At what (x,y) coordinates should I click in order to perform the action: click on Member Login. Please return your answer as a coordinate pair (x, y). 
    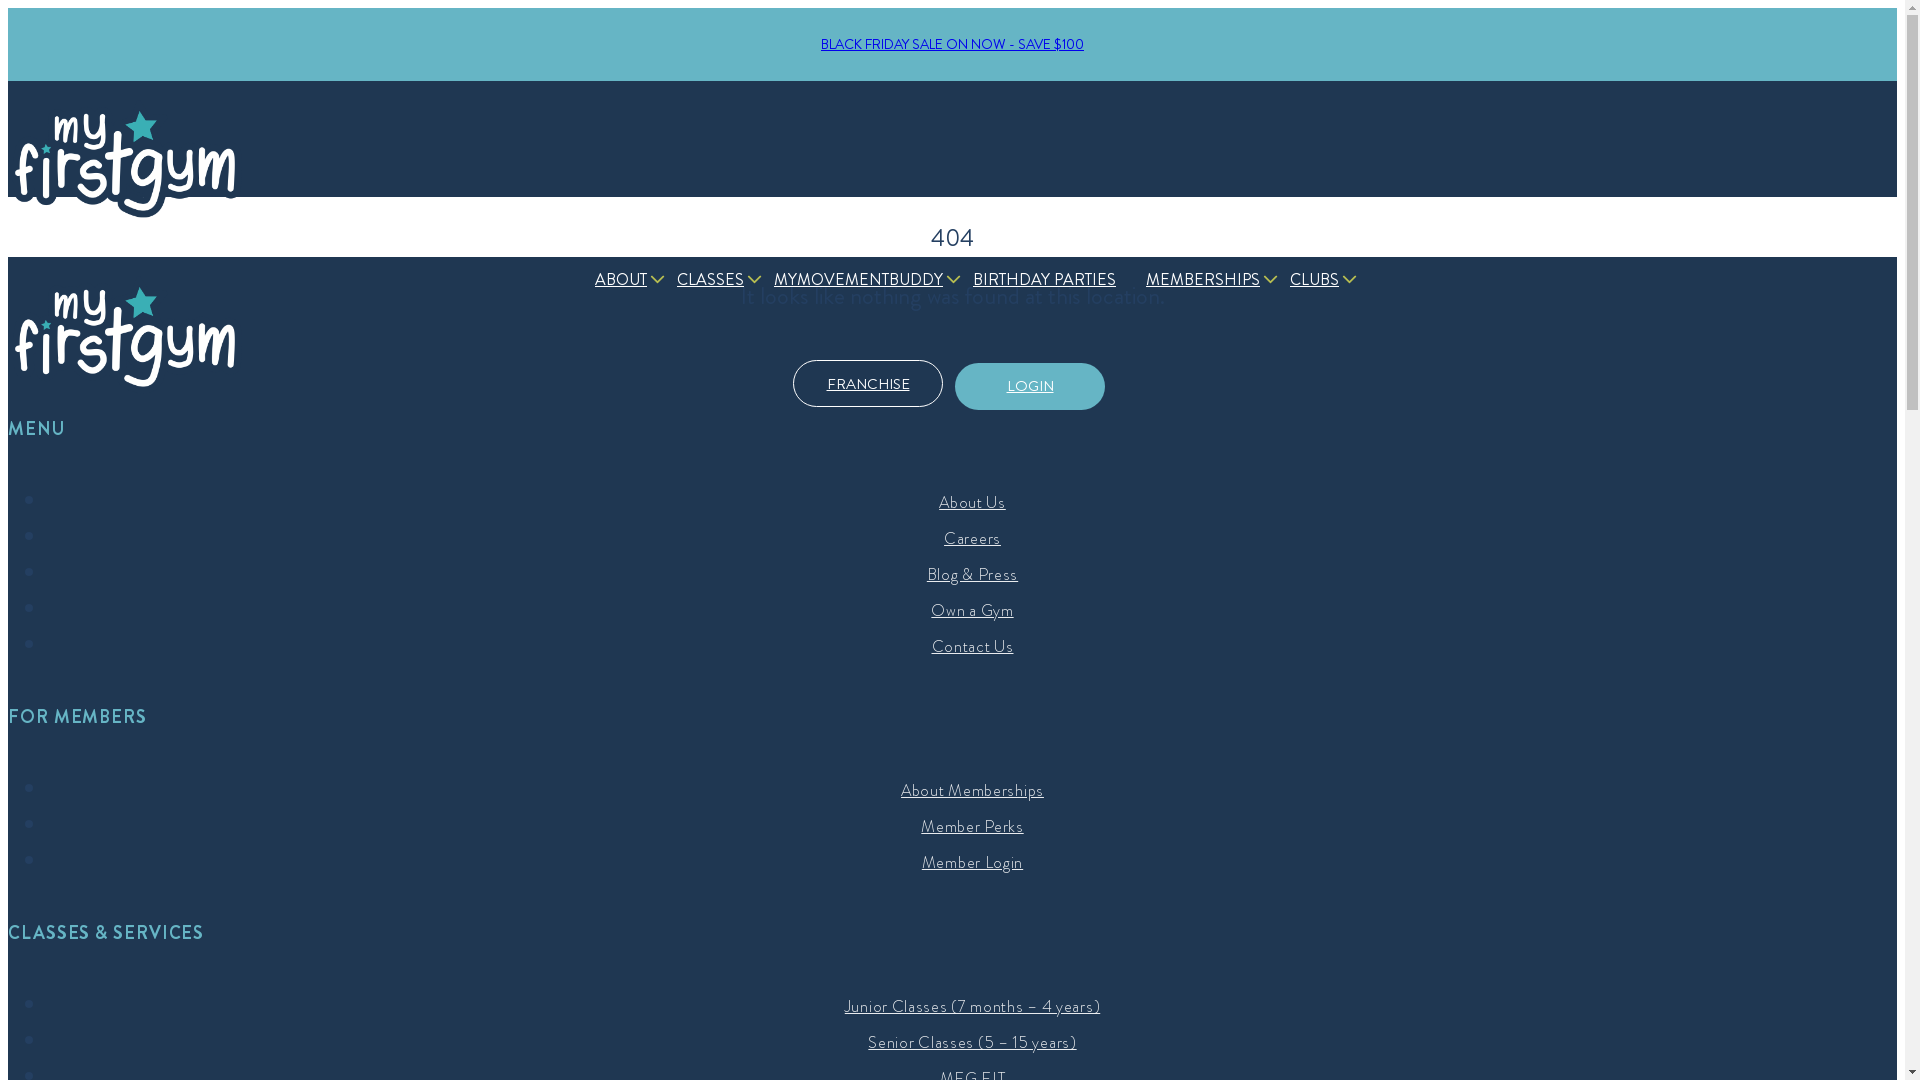
    Looking at the image, I should click on (972, 862).